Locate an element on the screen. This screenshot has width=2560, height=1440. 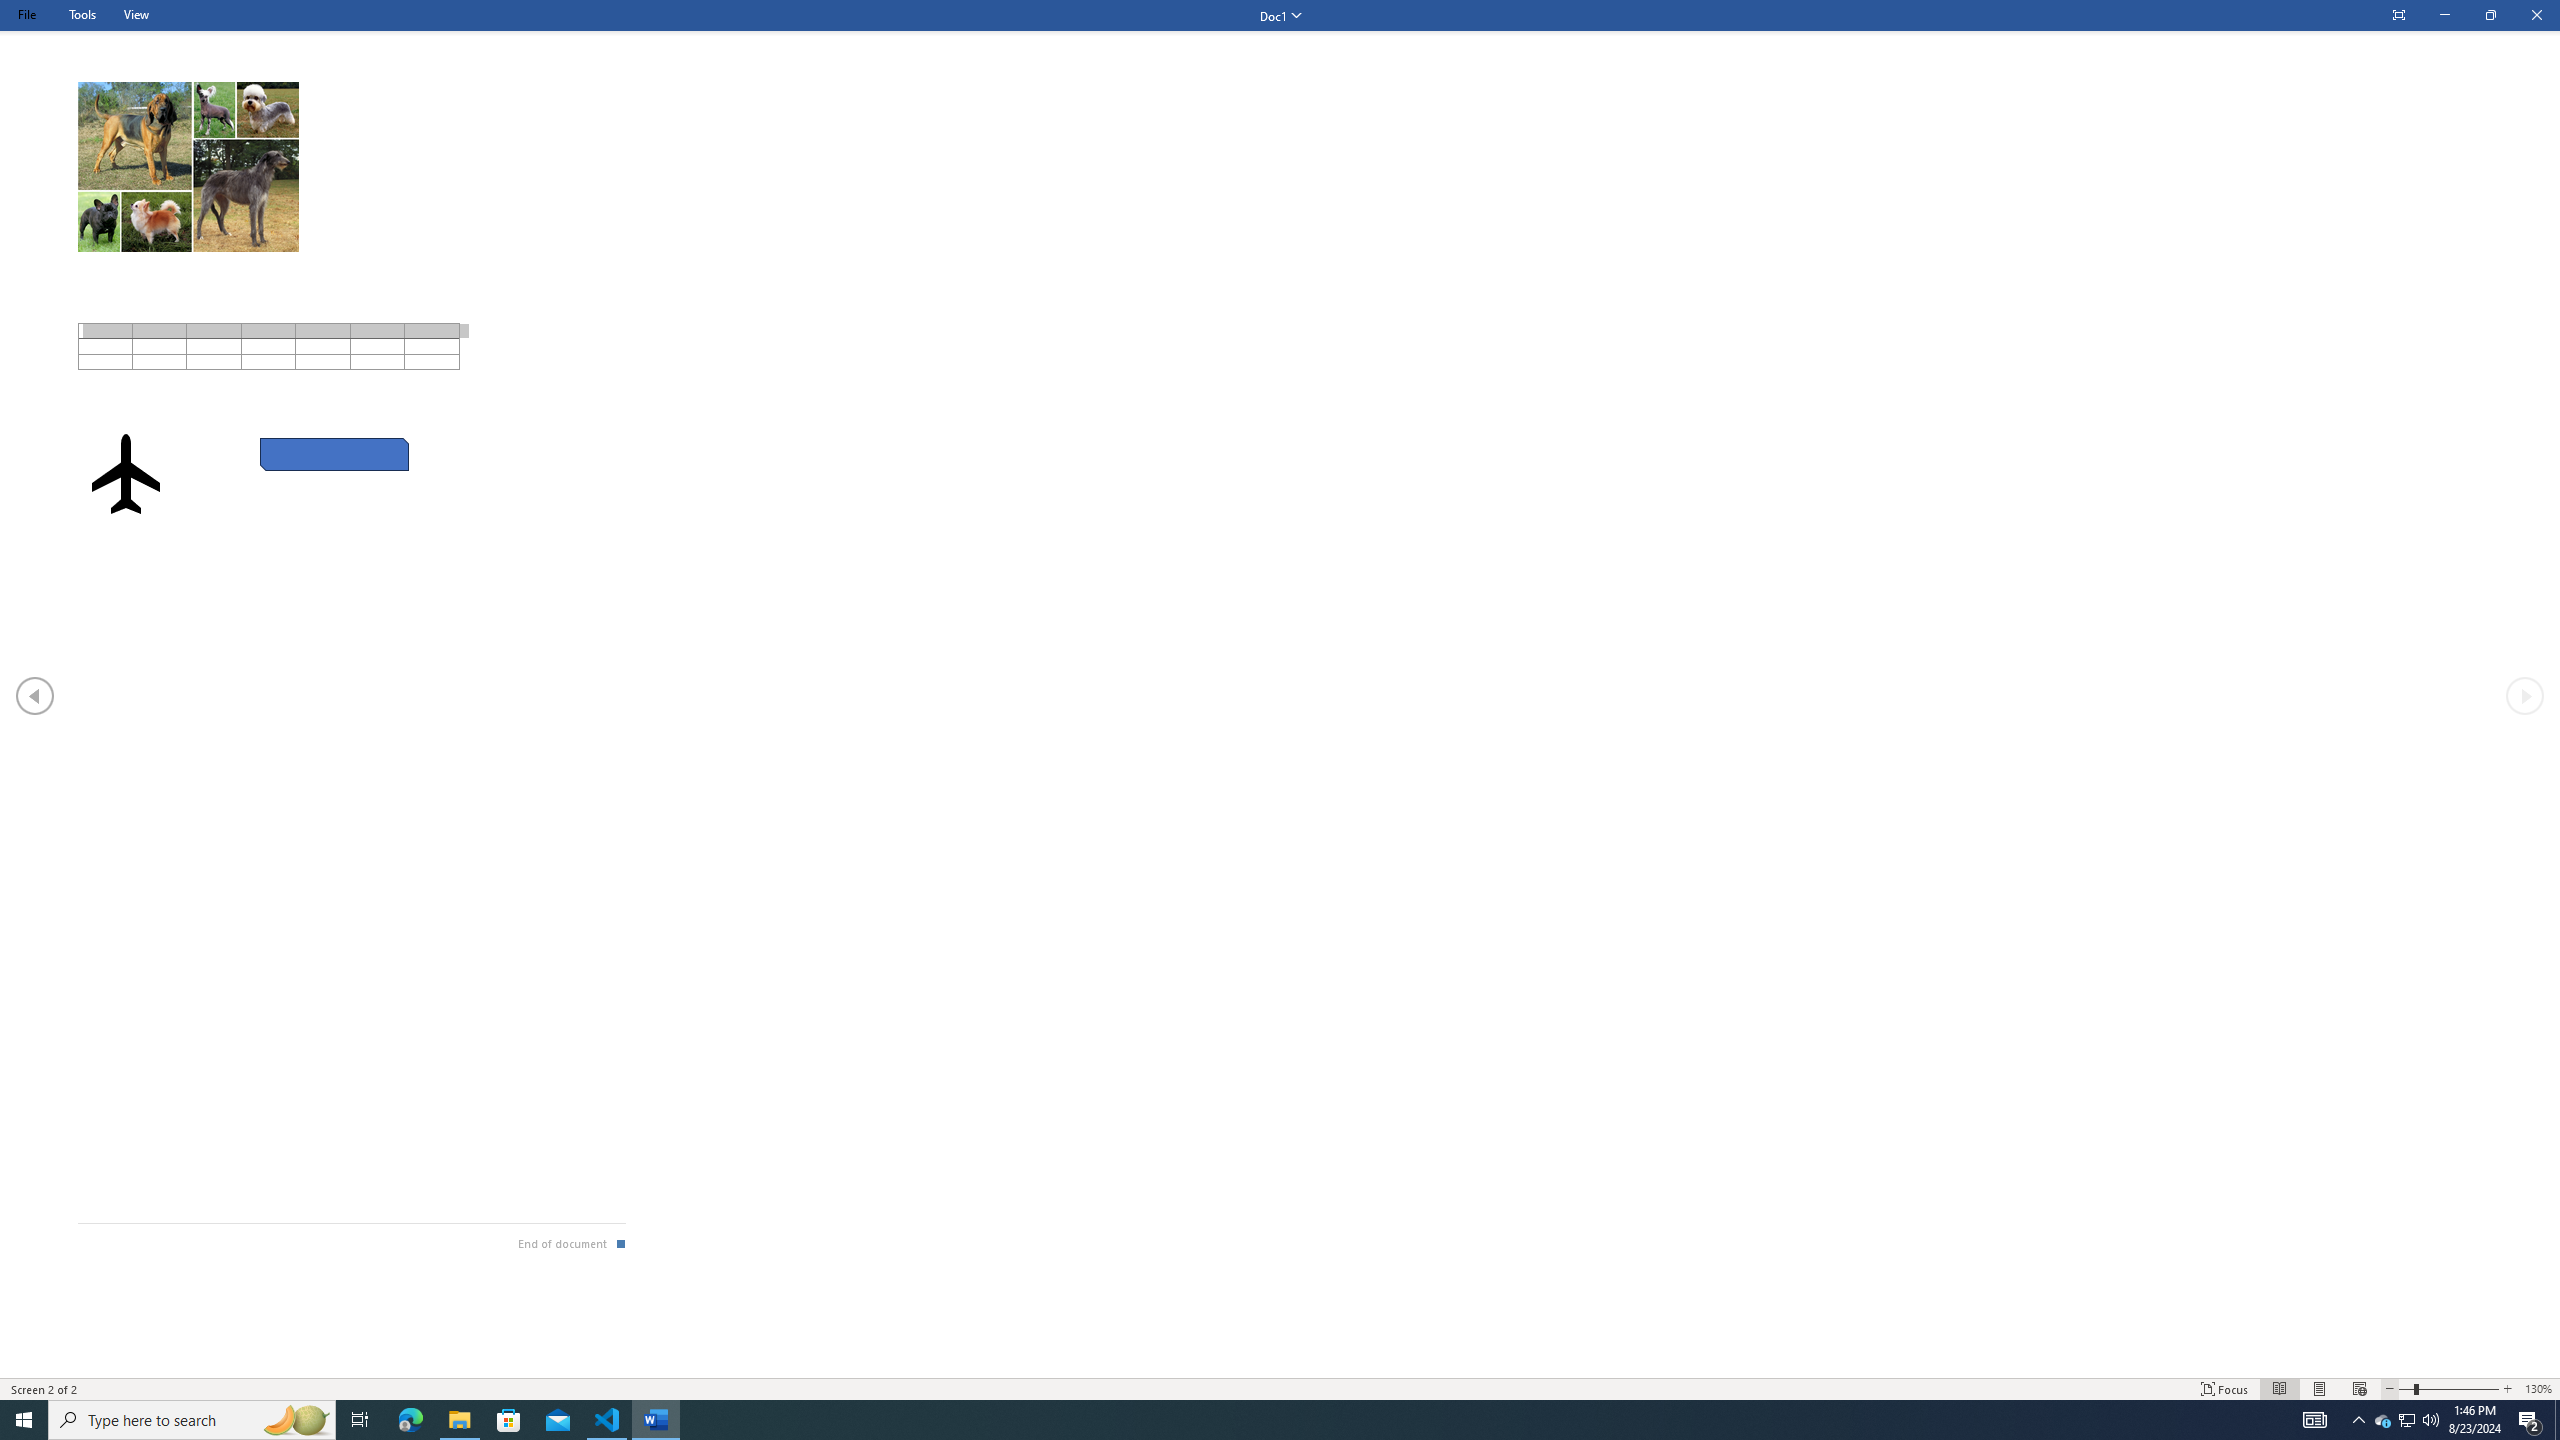
Page Number Screen 2 of 2  is located at coordinates (46, 1389).